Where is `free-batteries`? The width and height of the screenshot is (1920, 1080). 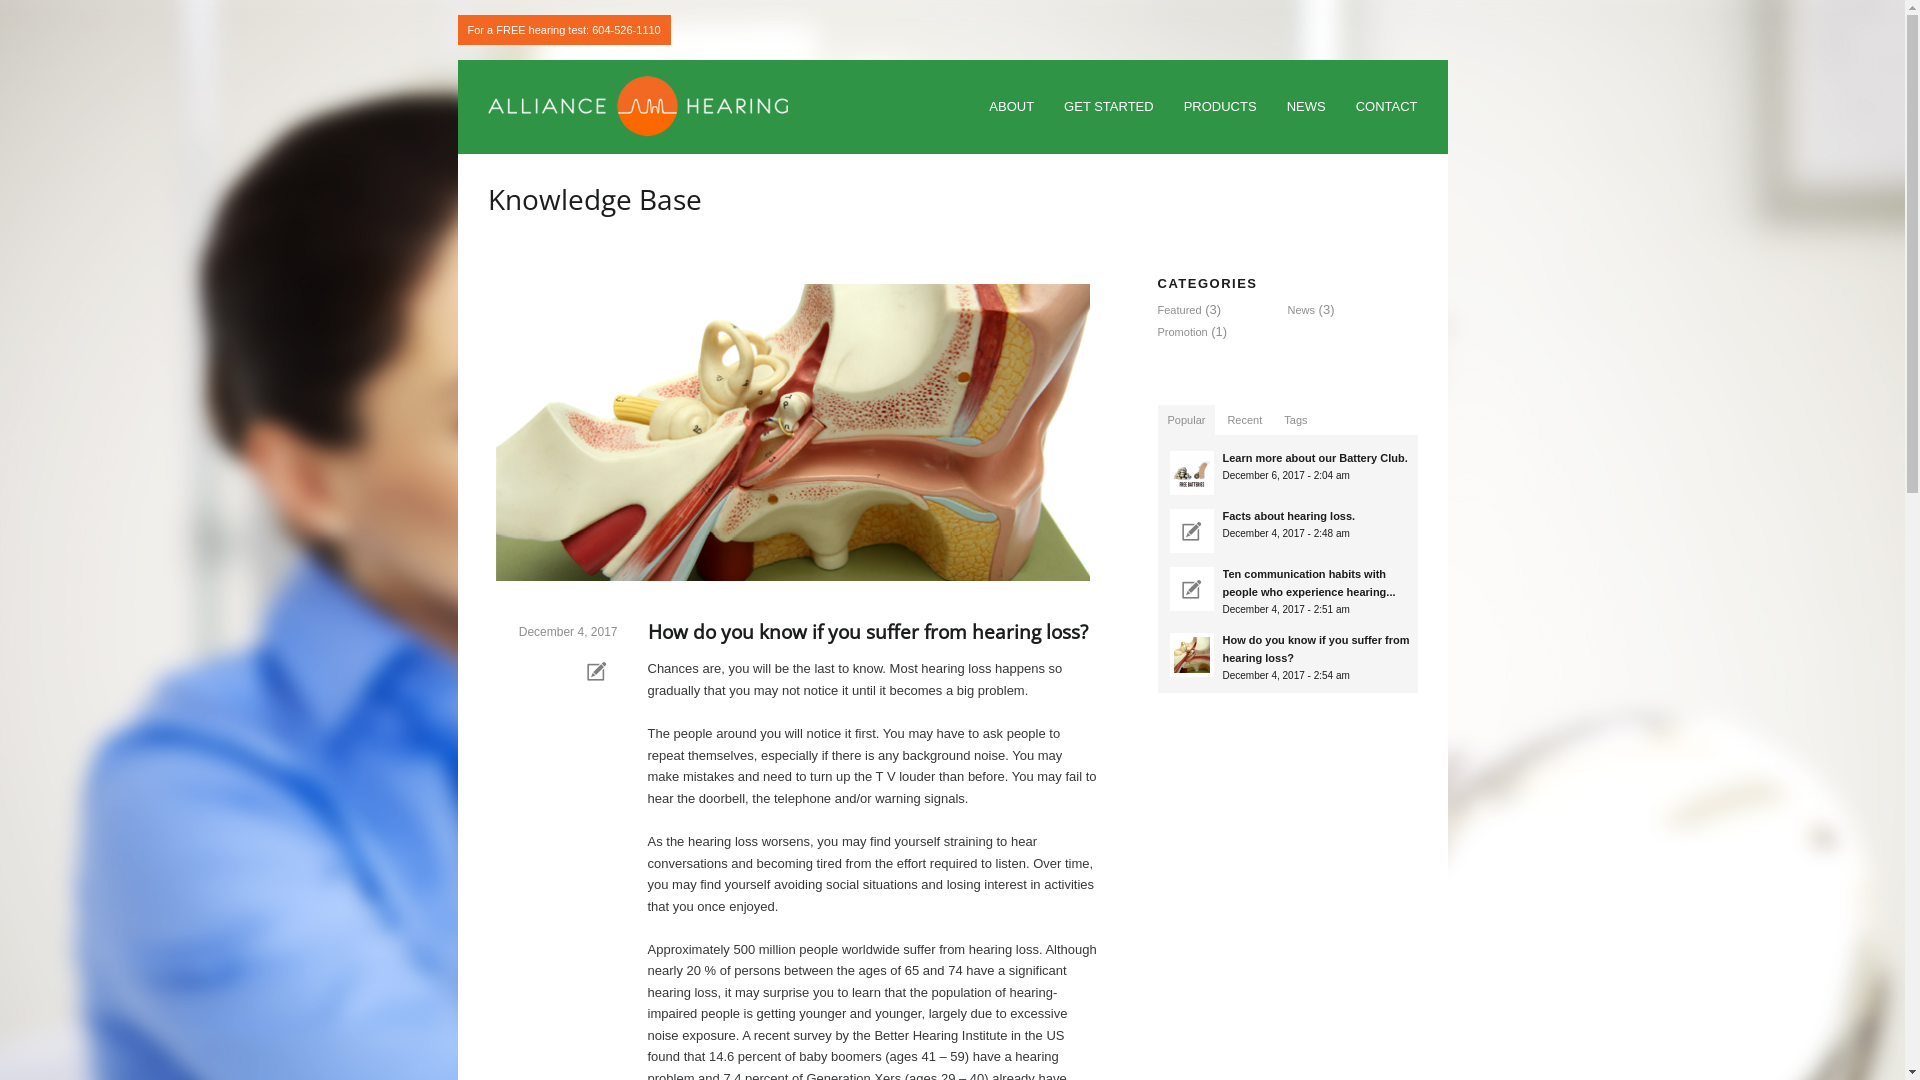
free-batteries is located at coordinates (1192, 473).